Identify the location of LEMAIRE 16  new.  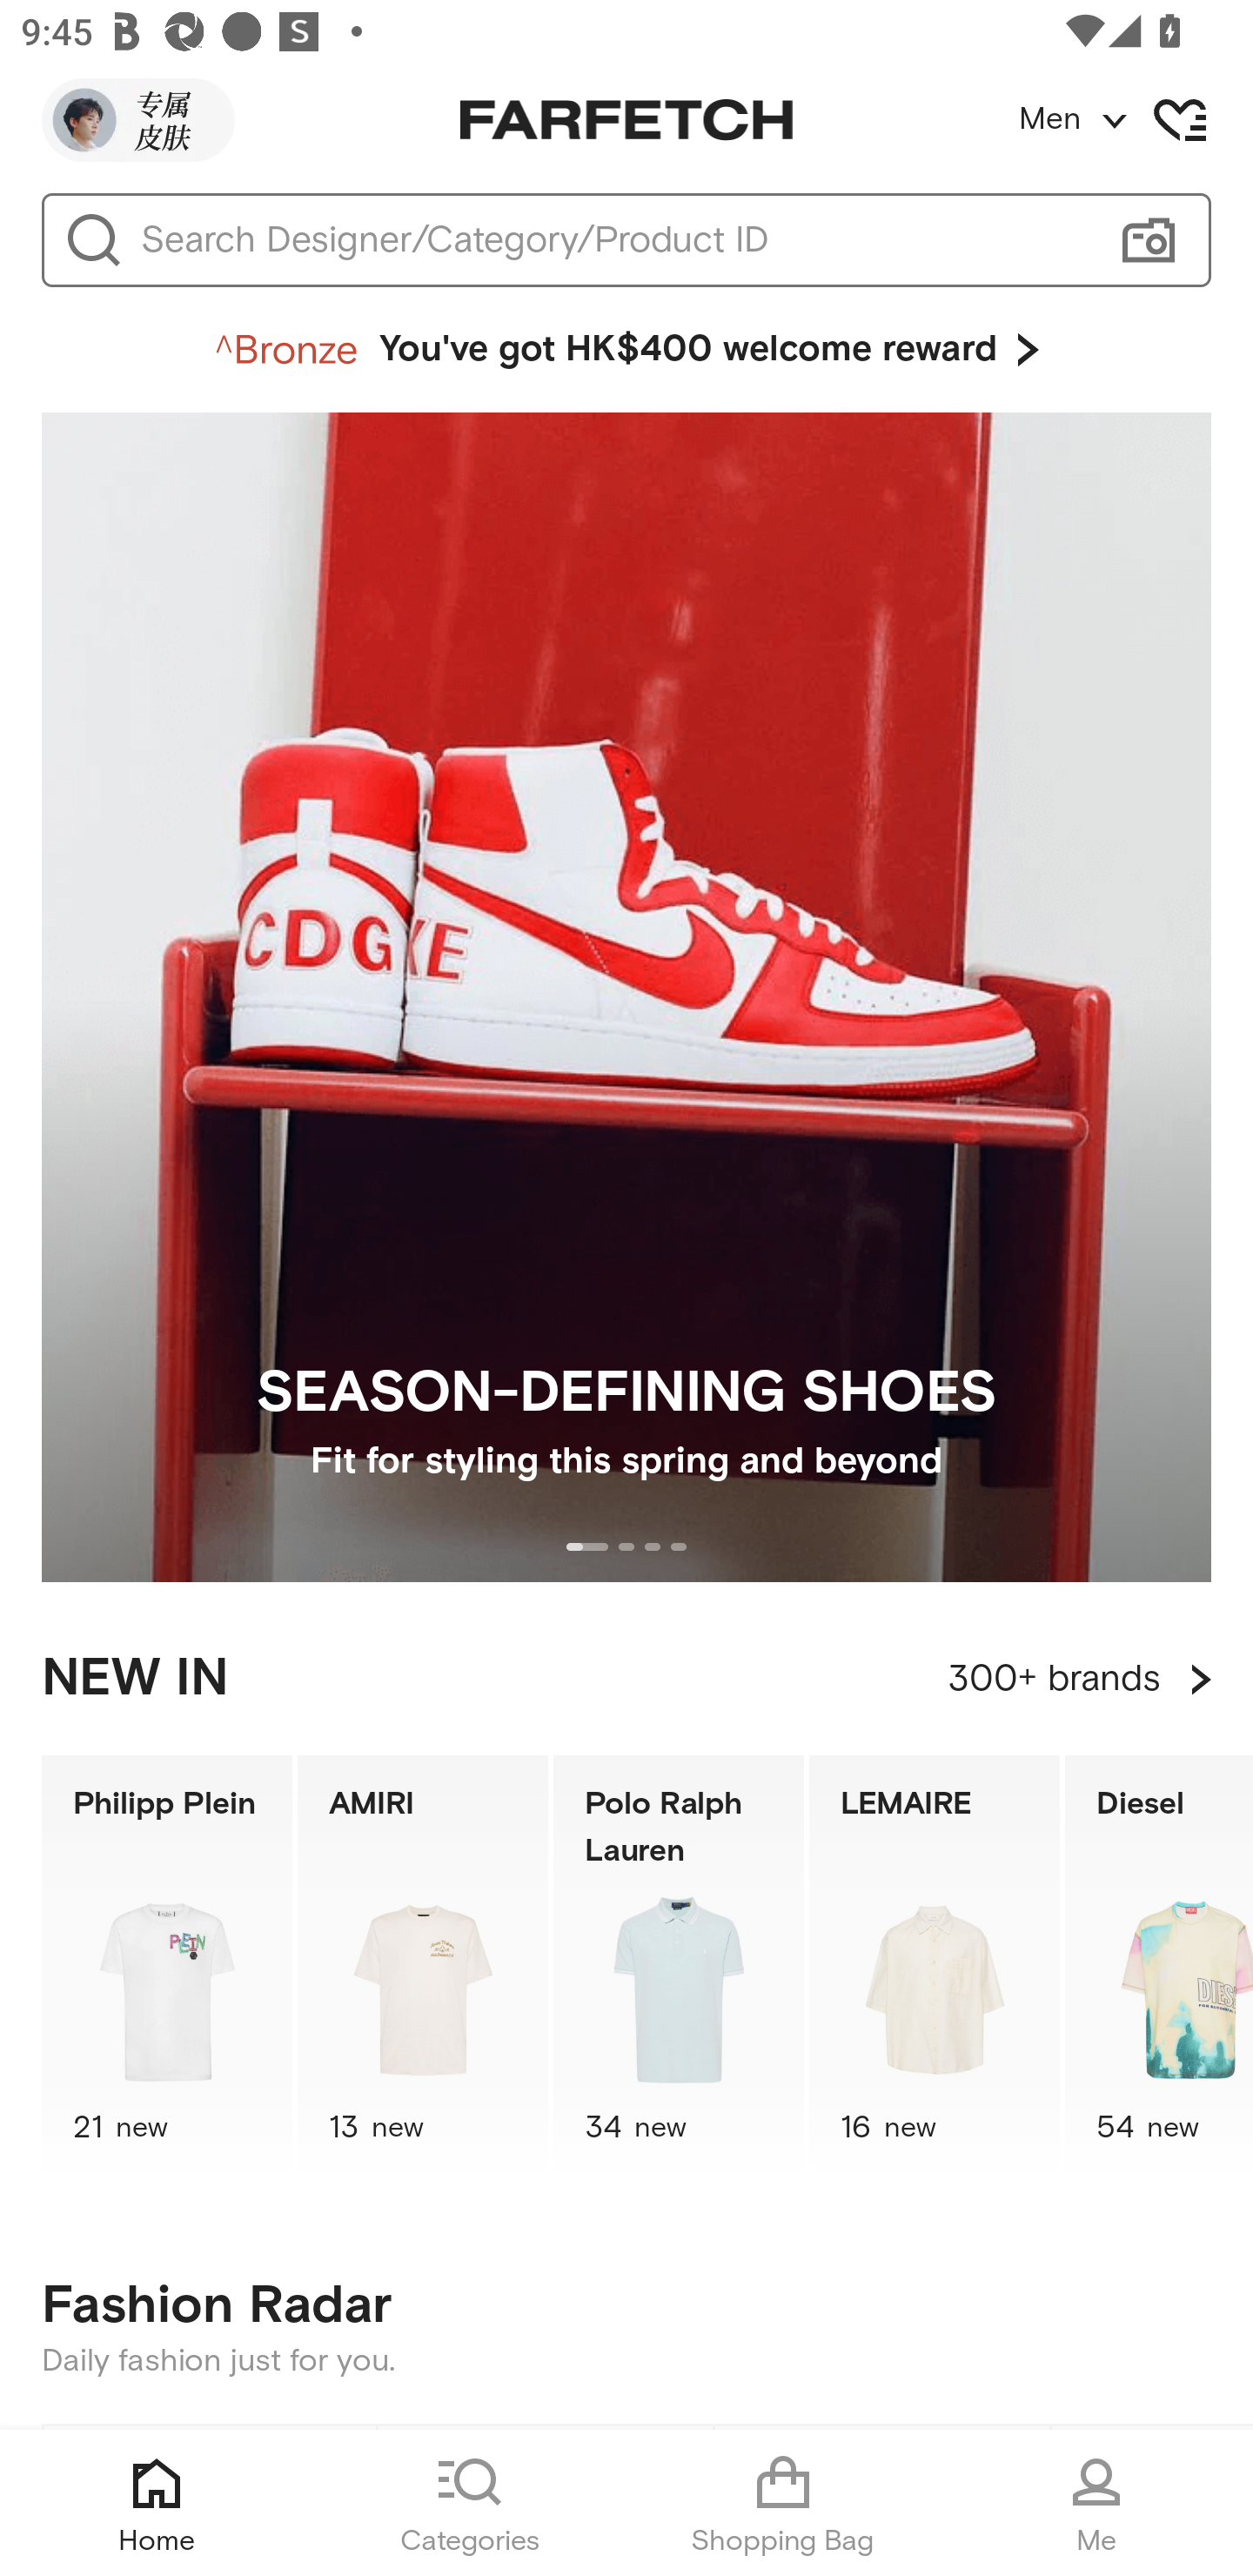
(935, 1967).